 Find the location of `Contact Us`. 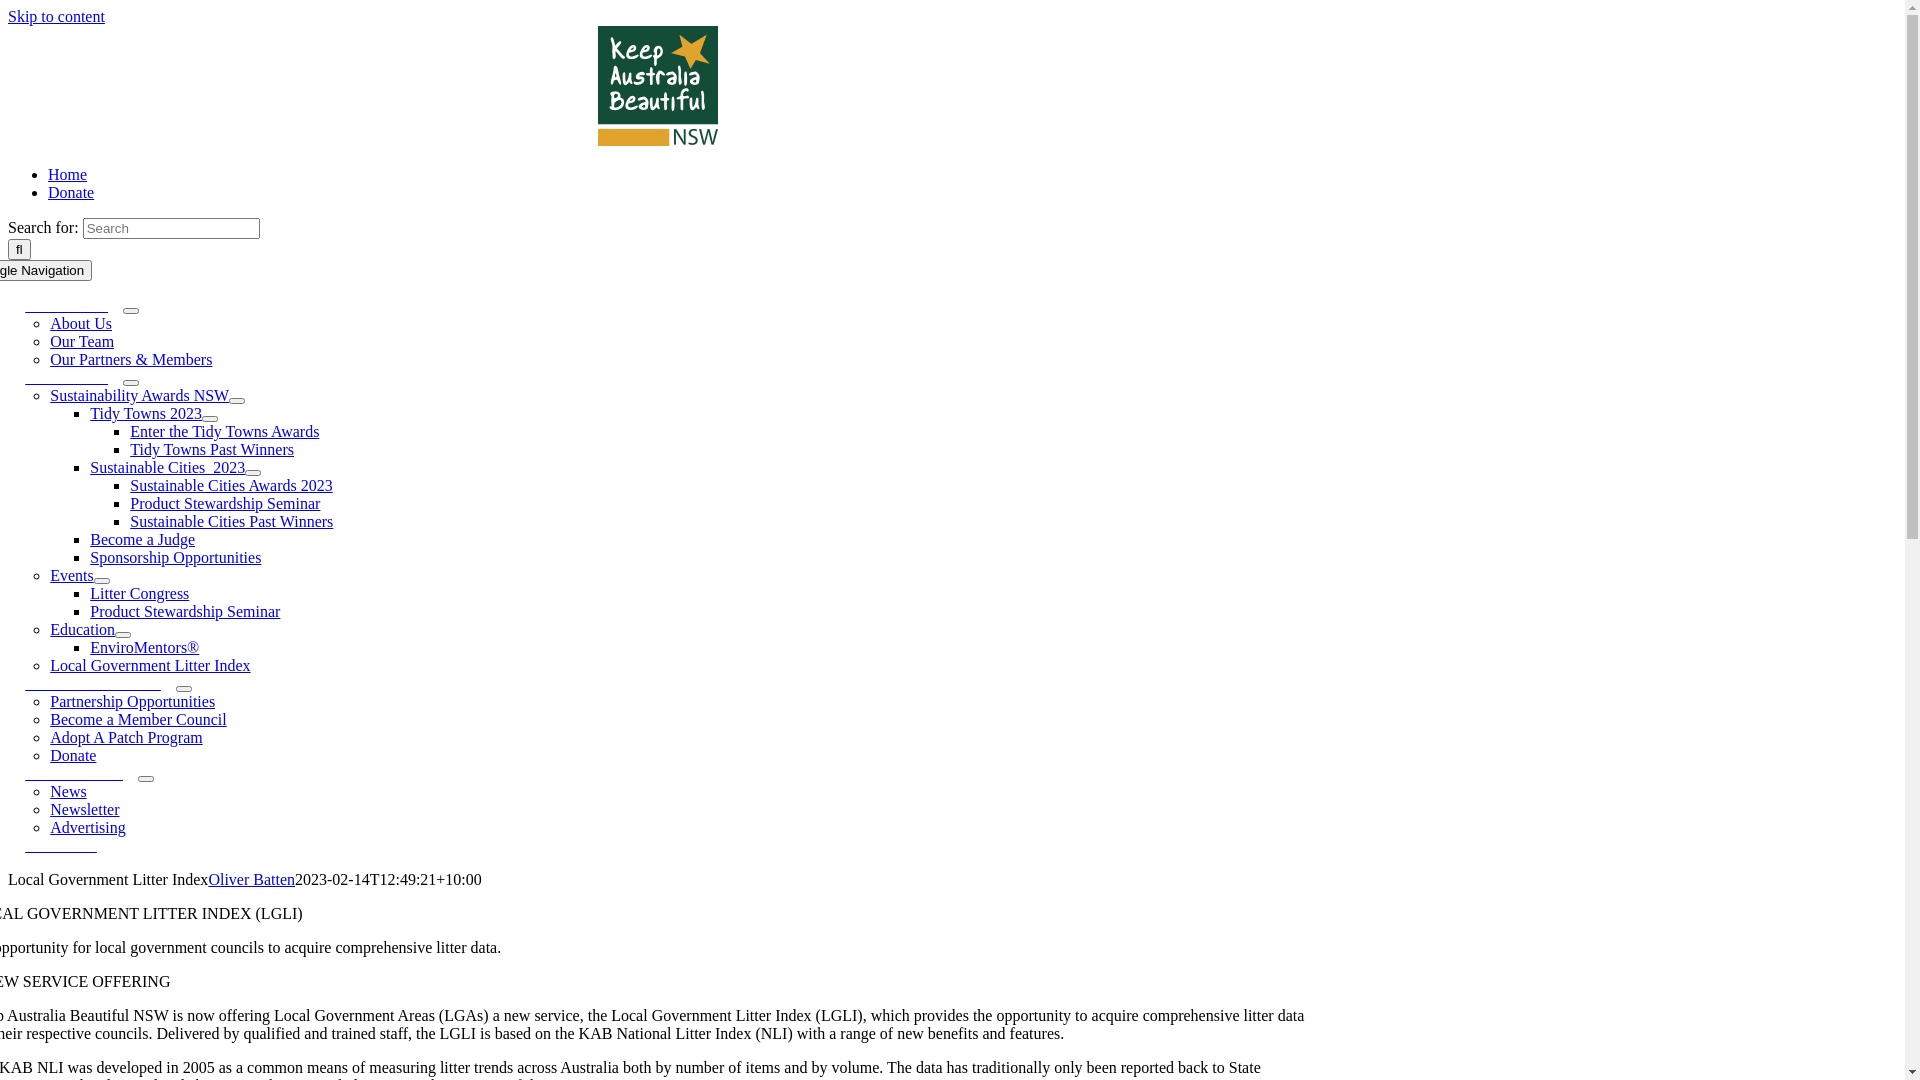

Contact Us is located at coordinates (61, 846).